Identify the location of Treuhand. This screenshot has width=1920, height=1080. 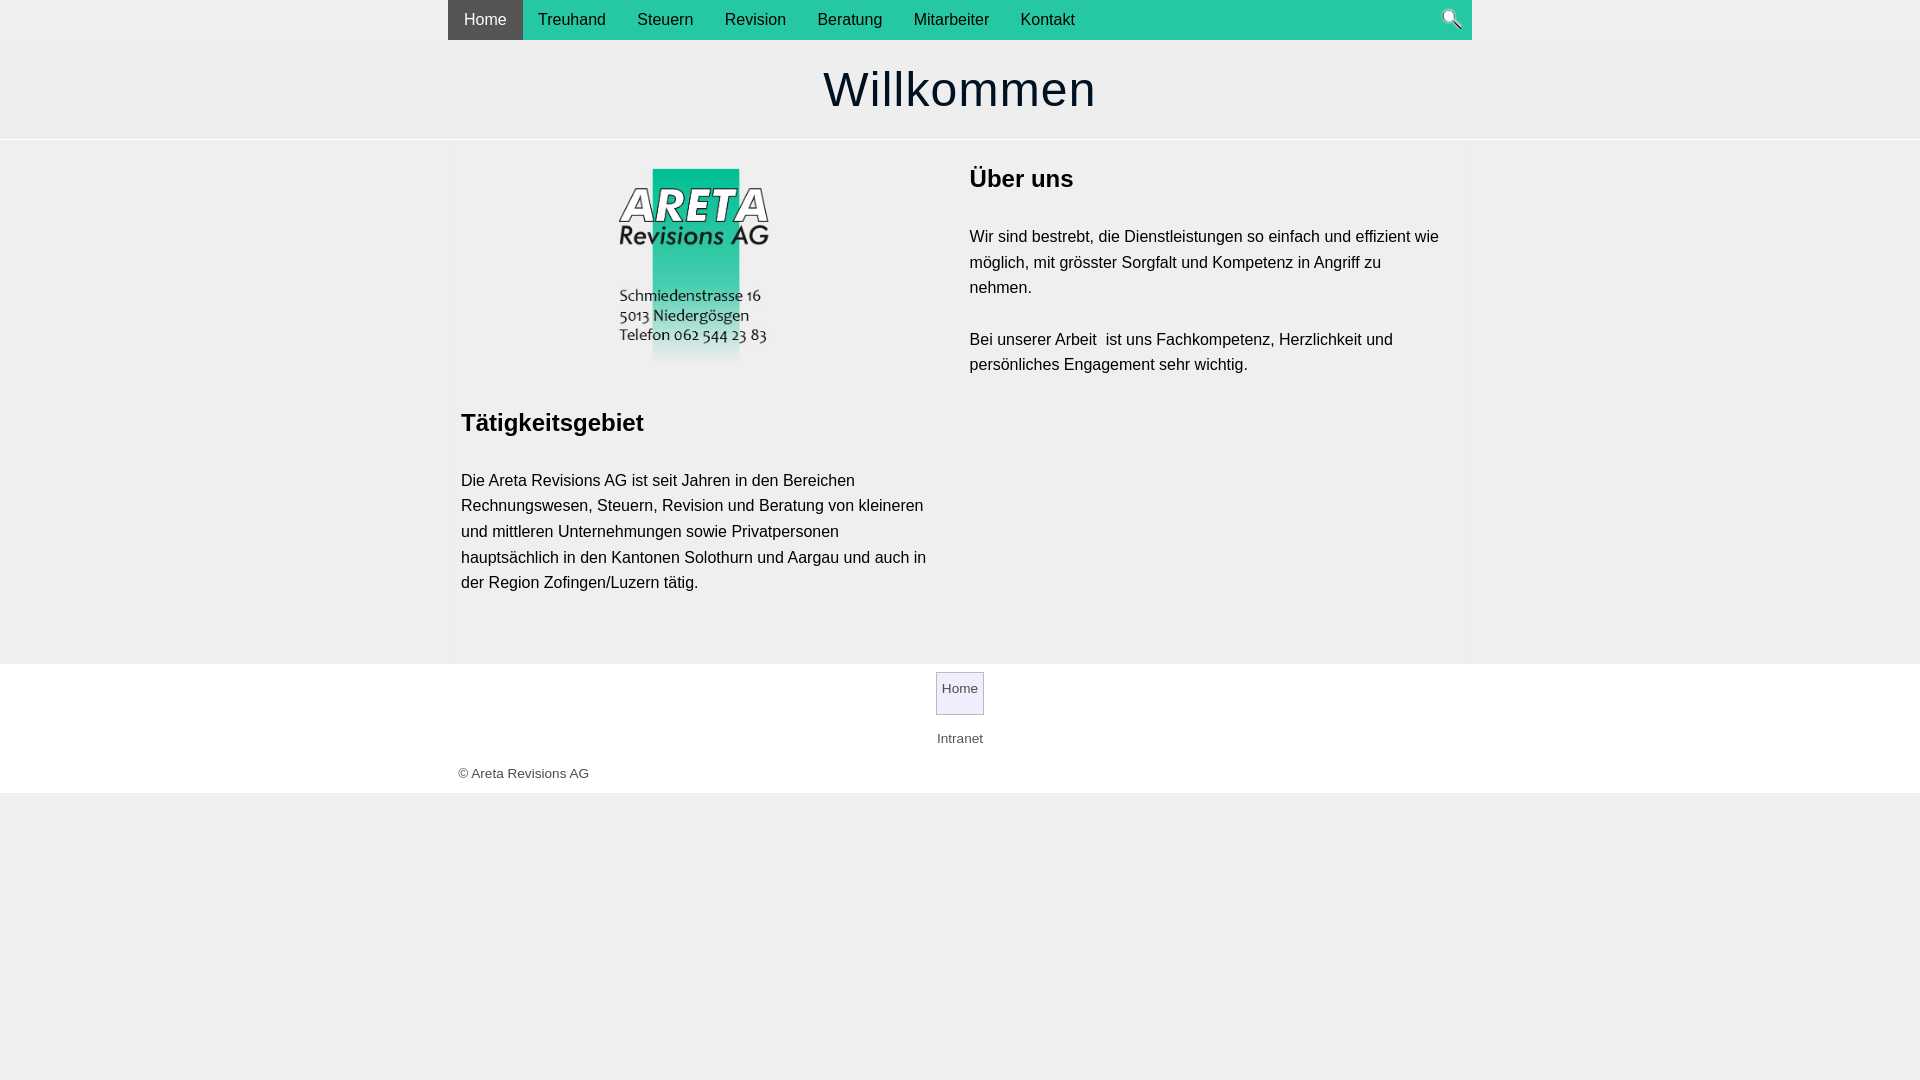
(572, 20).